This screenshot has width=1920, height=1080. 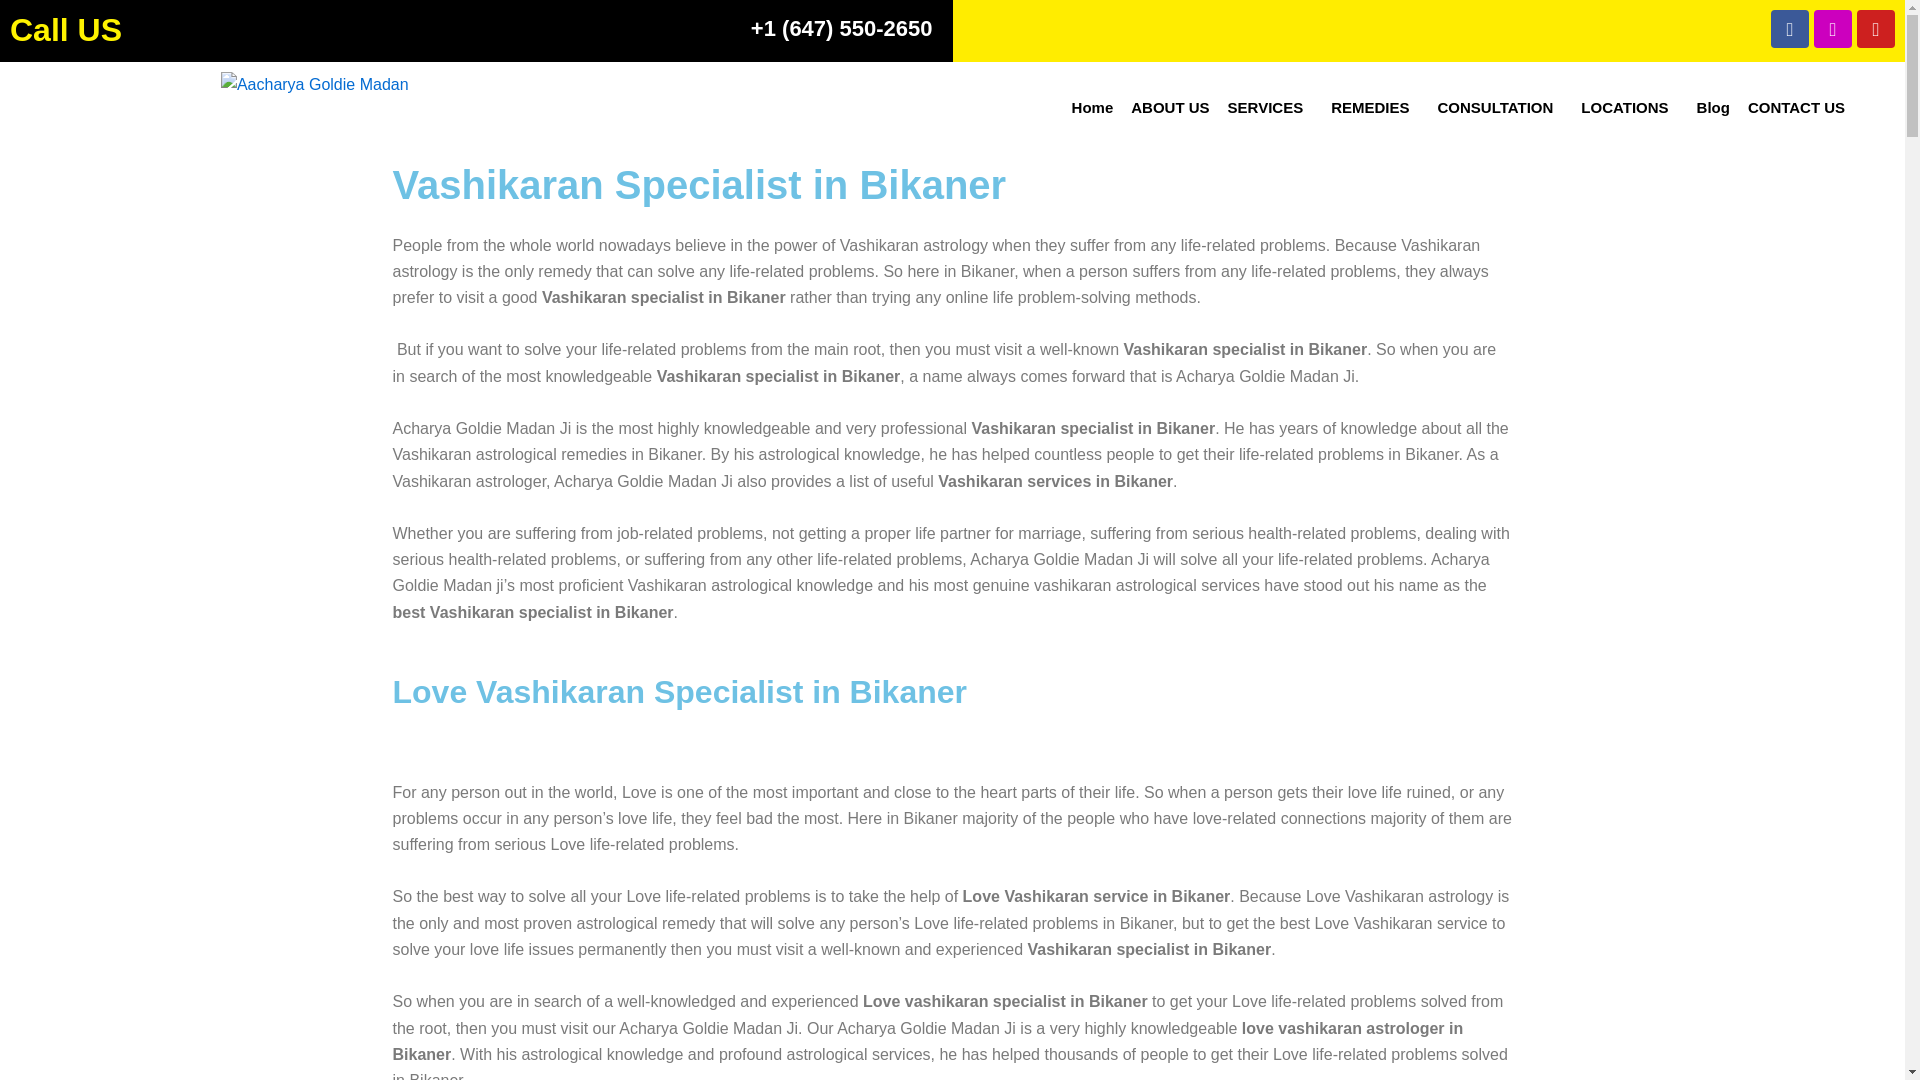 I want to click on Facebook, so click(x=1789, y=28).